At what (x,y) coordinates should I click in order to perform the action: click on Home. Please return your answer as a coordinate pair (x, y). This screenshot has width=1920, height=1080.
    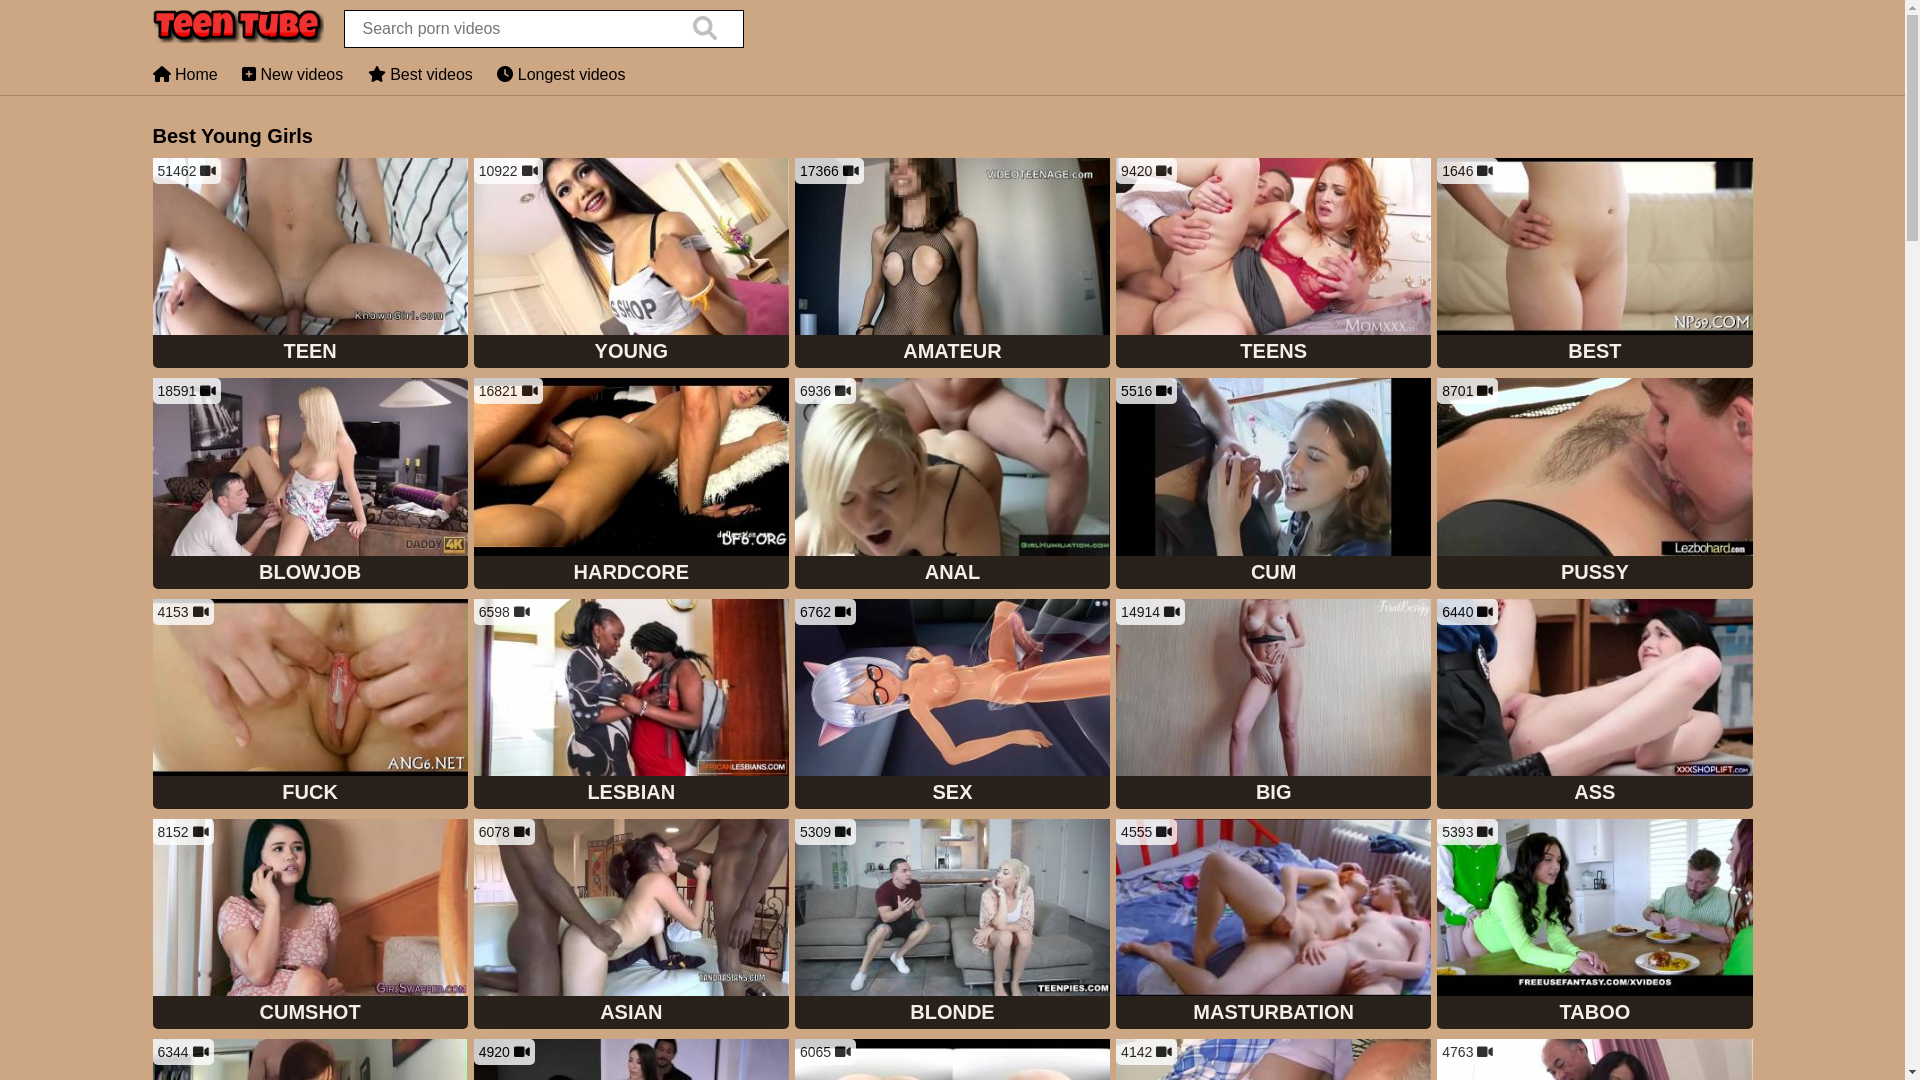
    Looking at the image, I should click on (184, 74).